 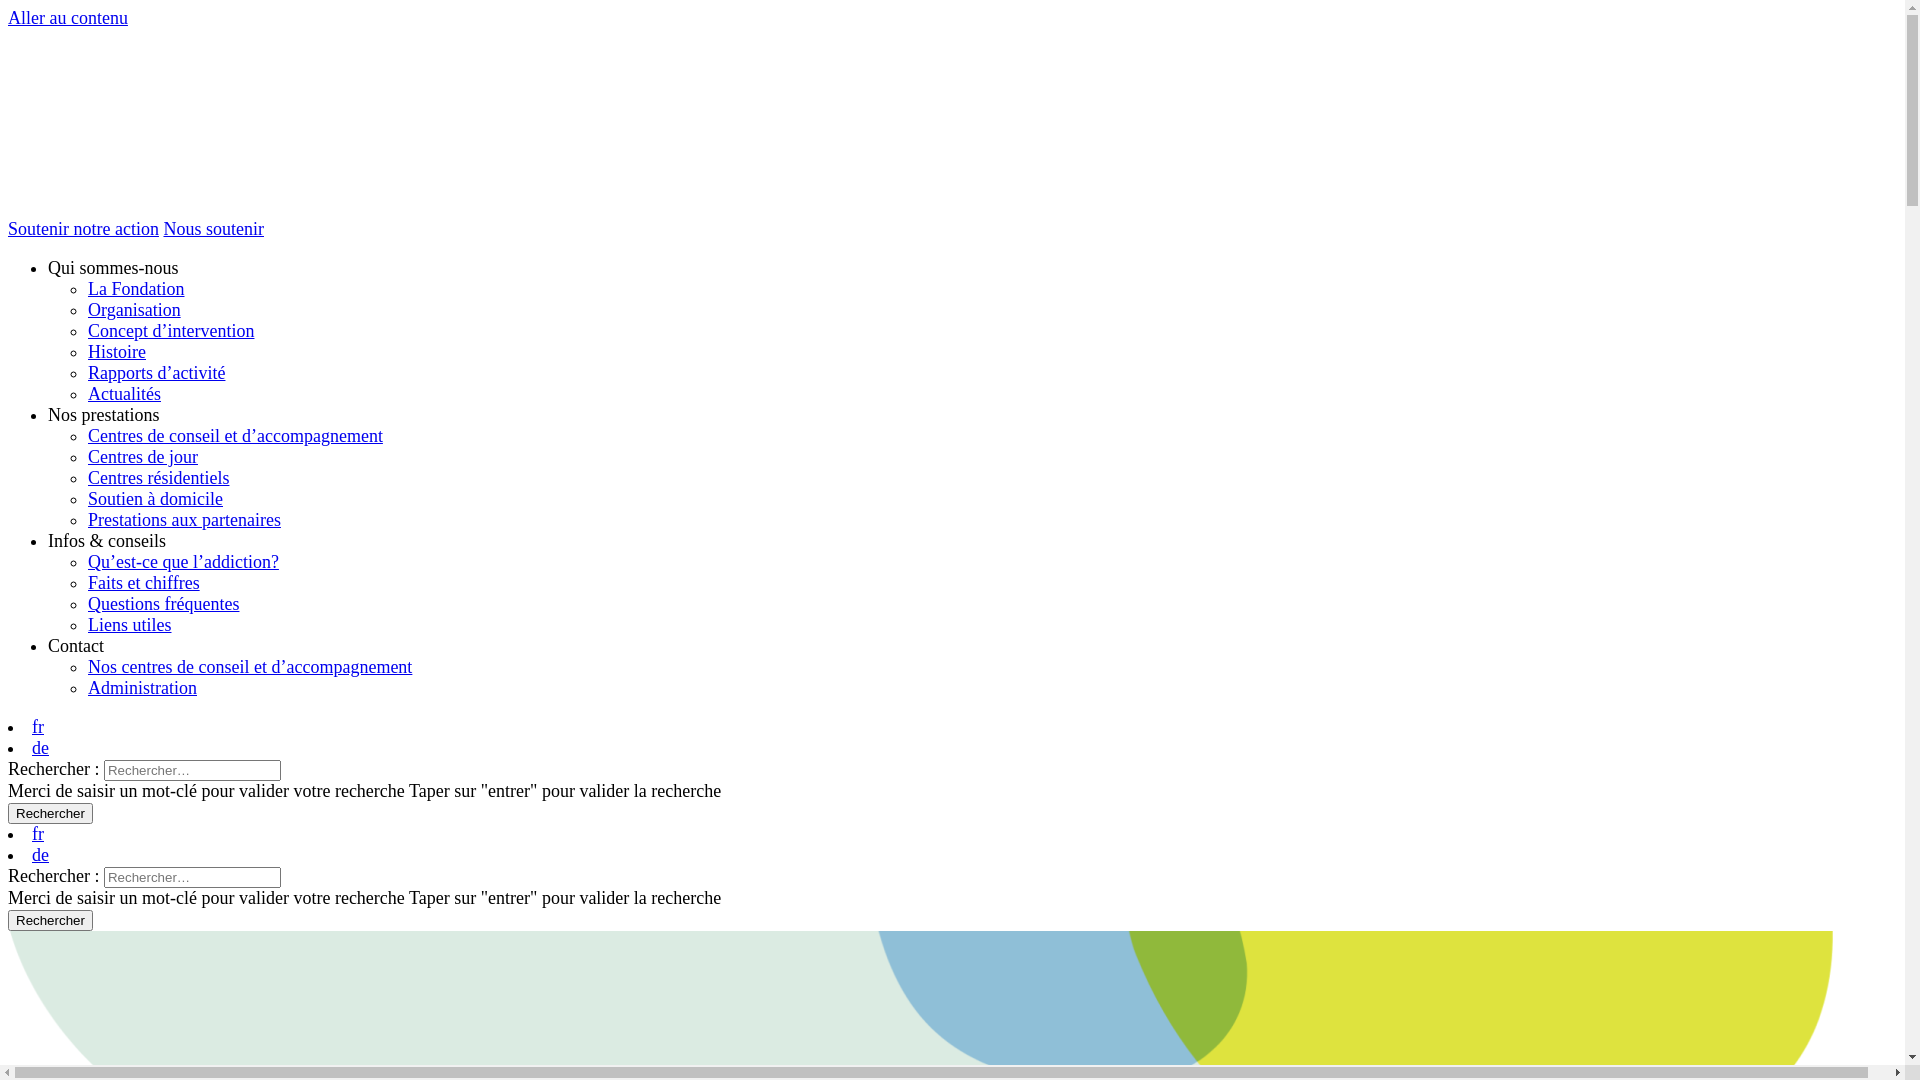 I want to click on Organisation, so click(x=134, y=310).